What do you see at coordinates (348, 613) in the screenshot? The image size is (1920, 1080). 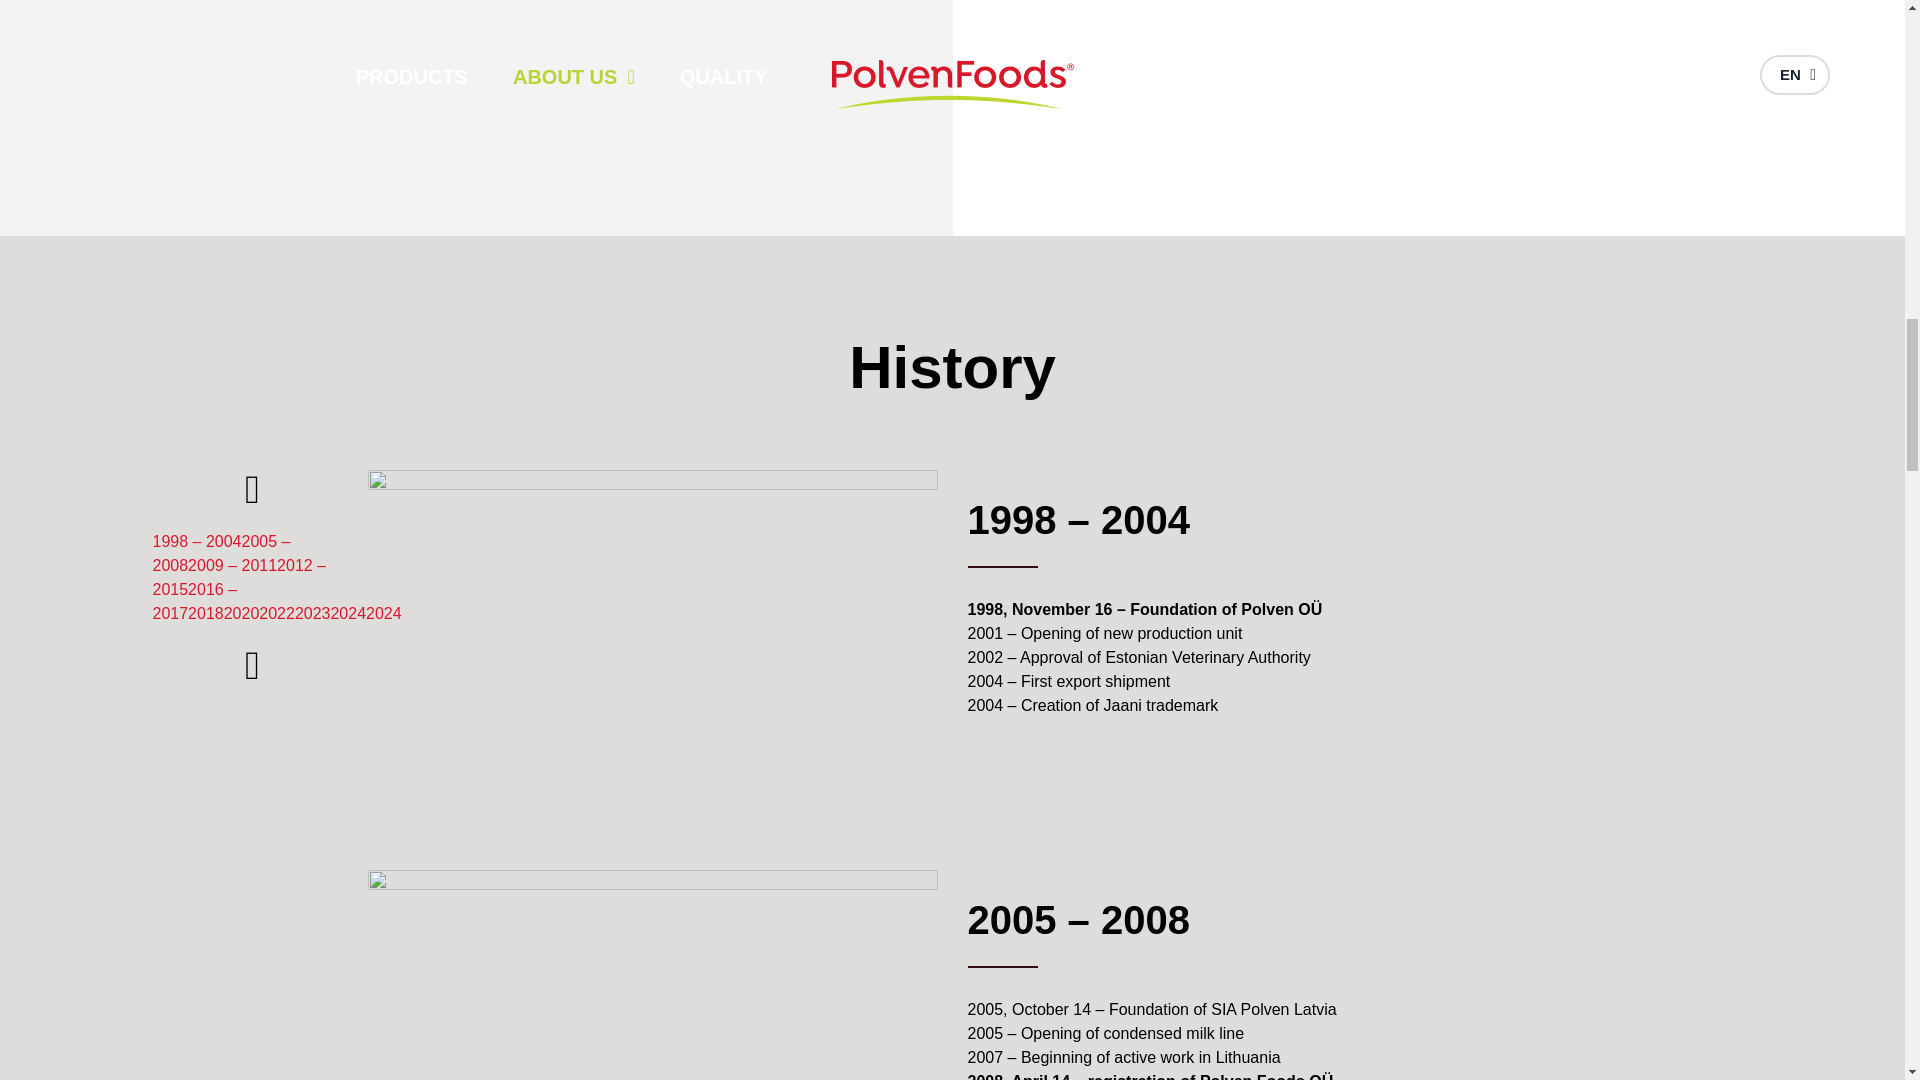 I see `2024` at bounding box center [348, 613].